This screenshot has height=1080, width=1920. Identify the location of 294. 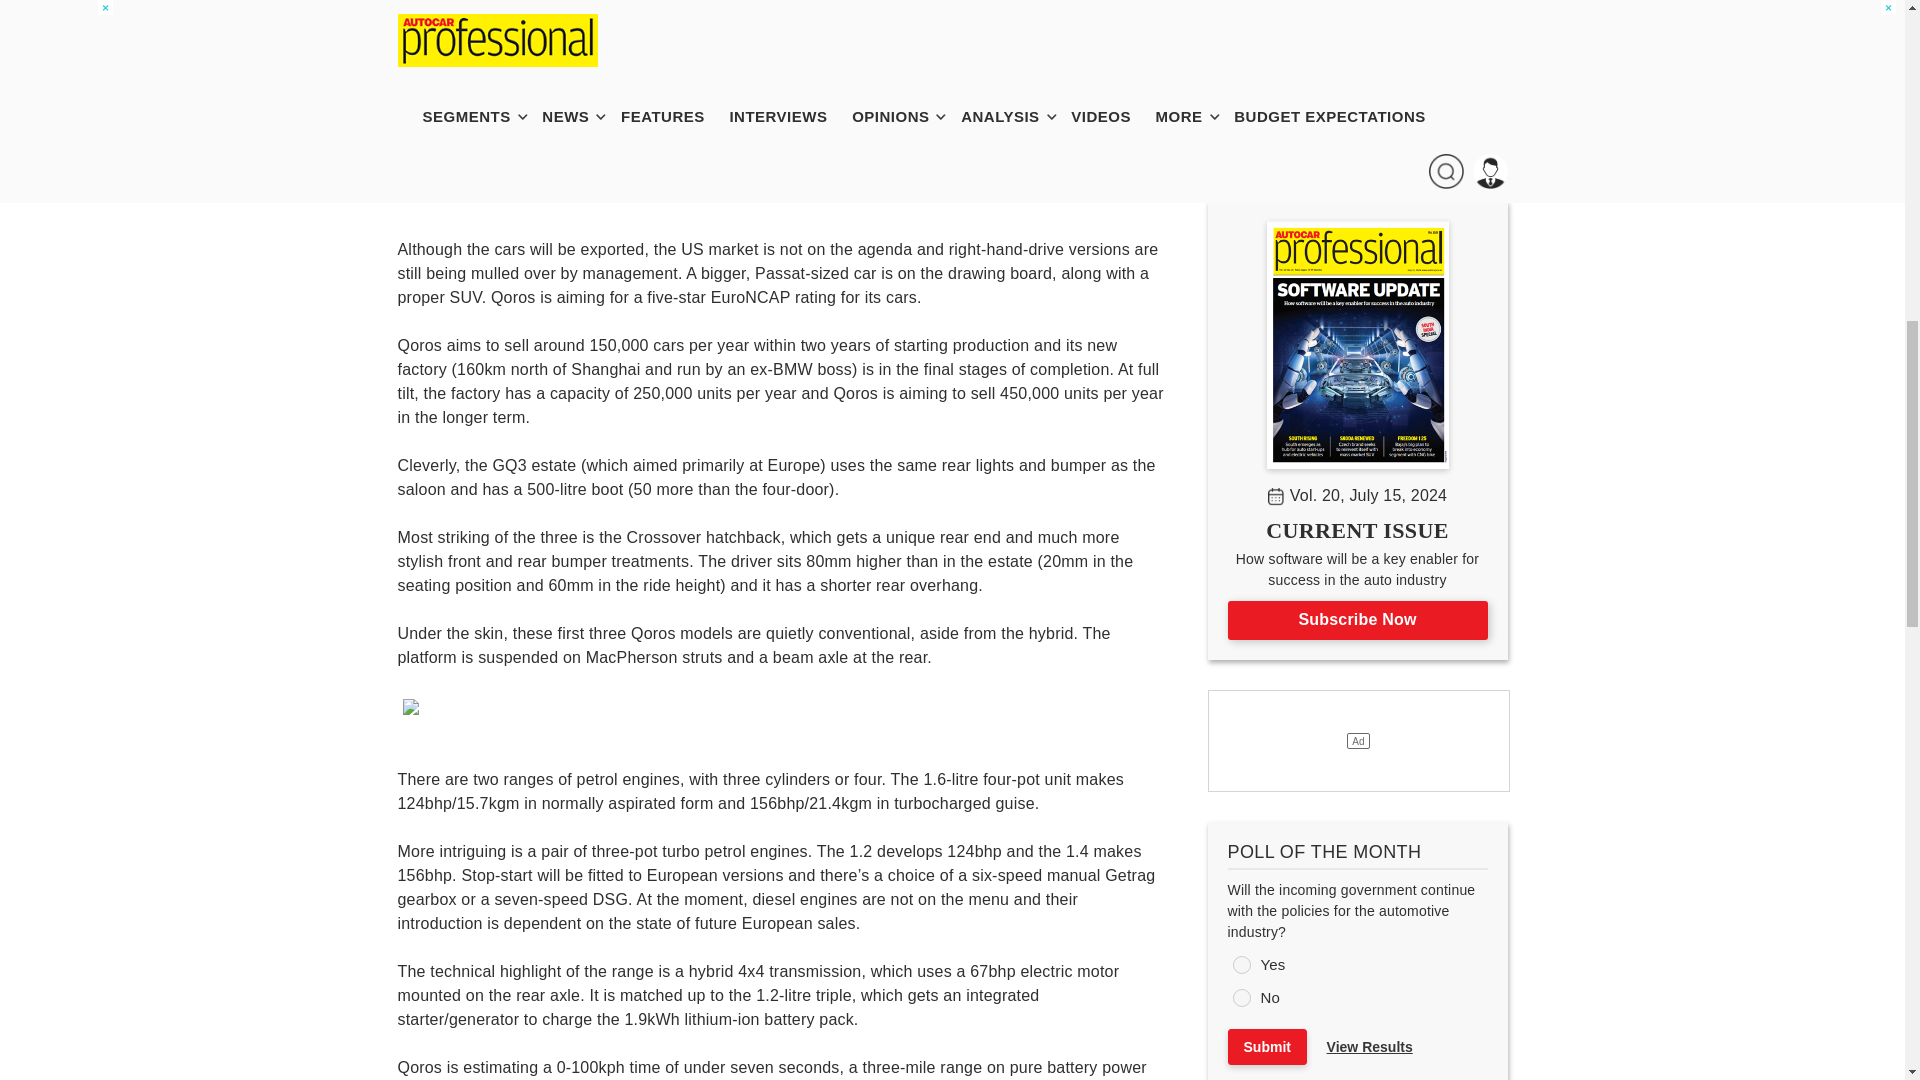
(1240, 998).